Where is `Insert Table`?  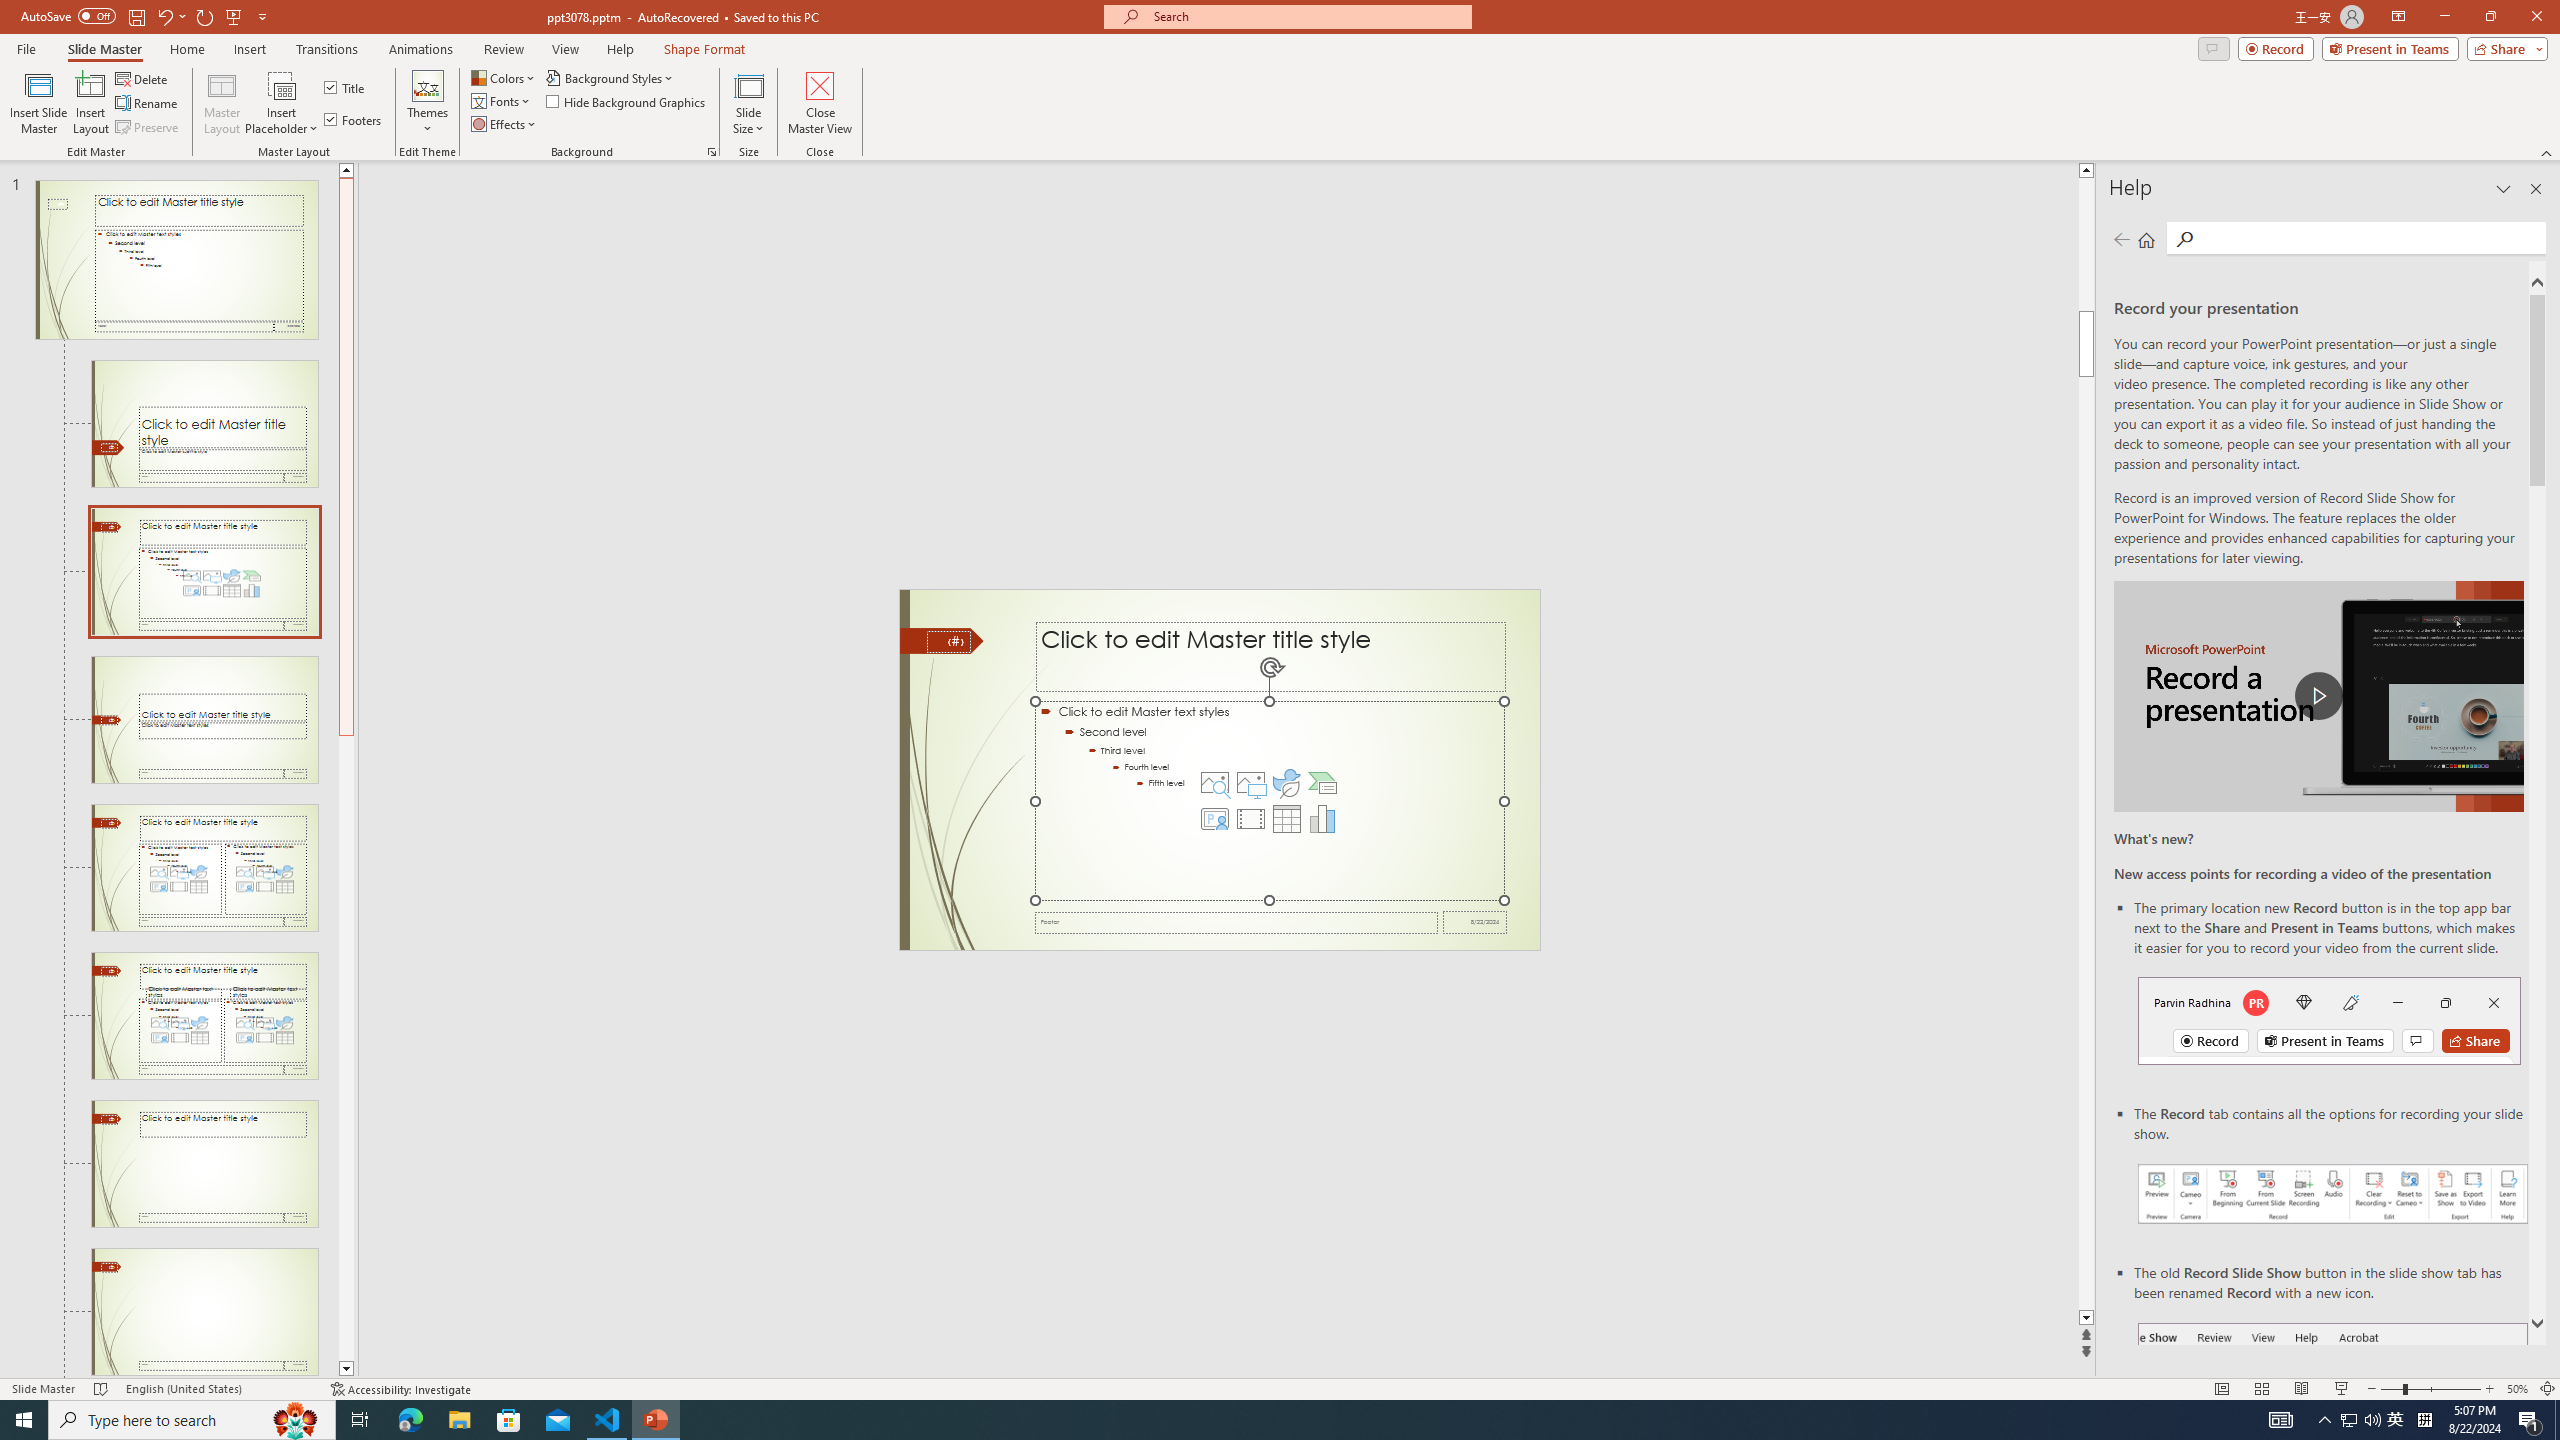
Insert Table is located at coordinates (1286, 819).